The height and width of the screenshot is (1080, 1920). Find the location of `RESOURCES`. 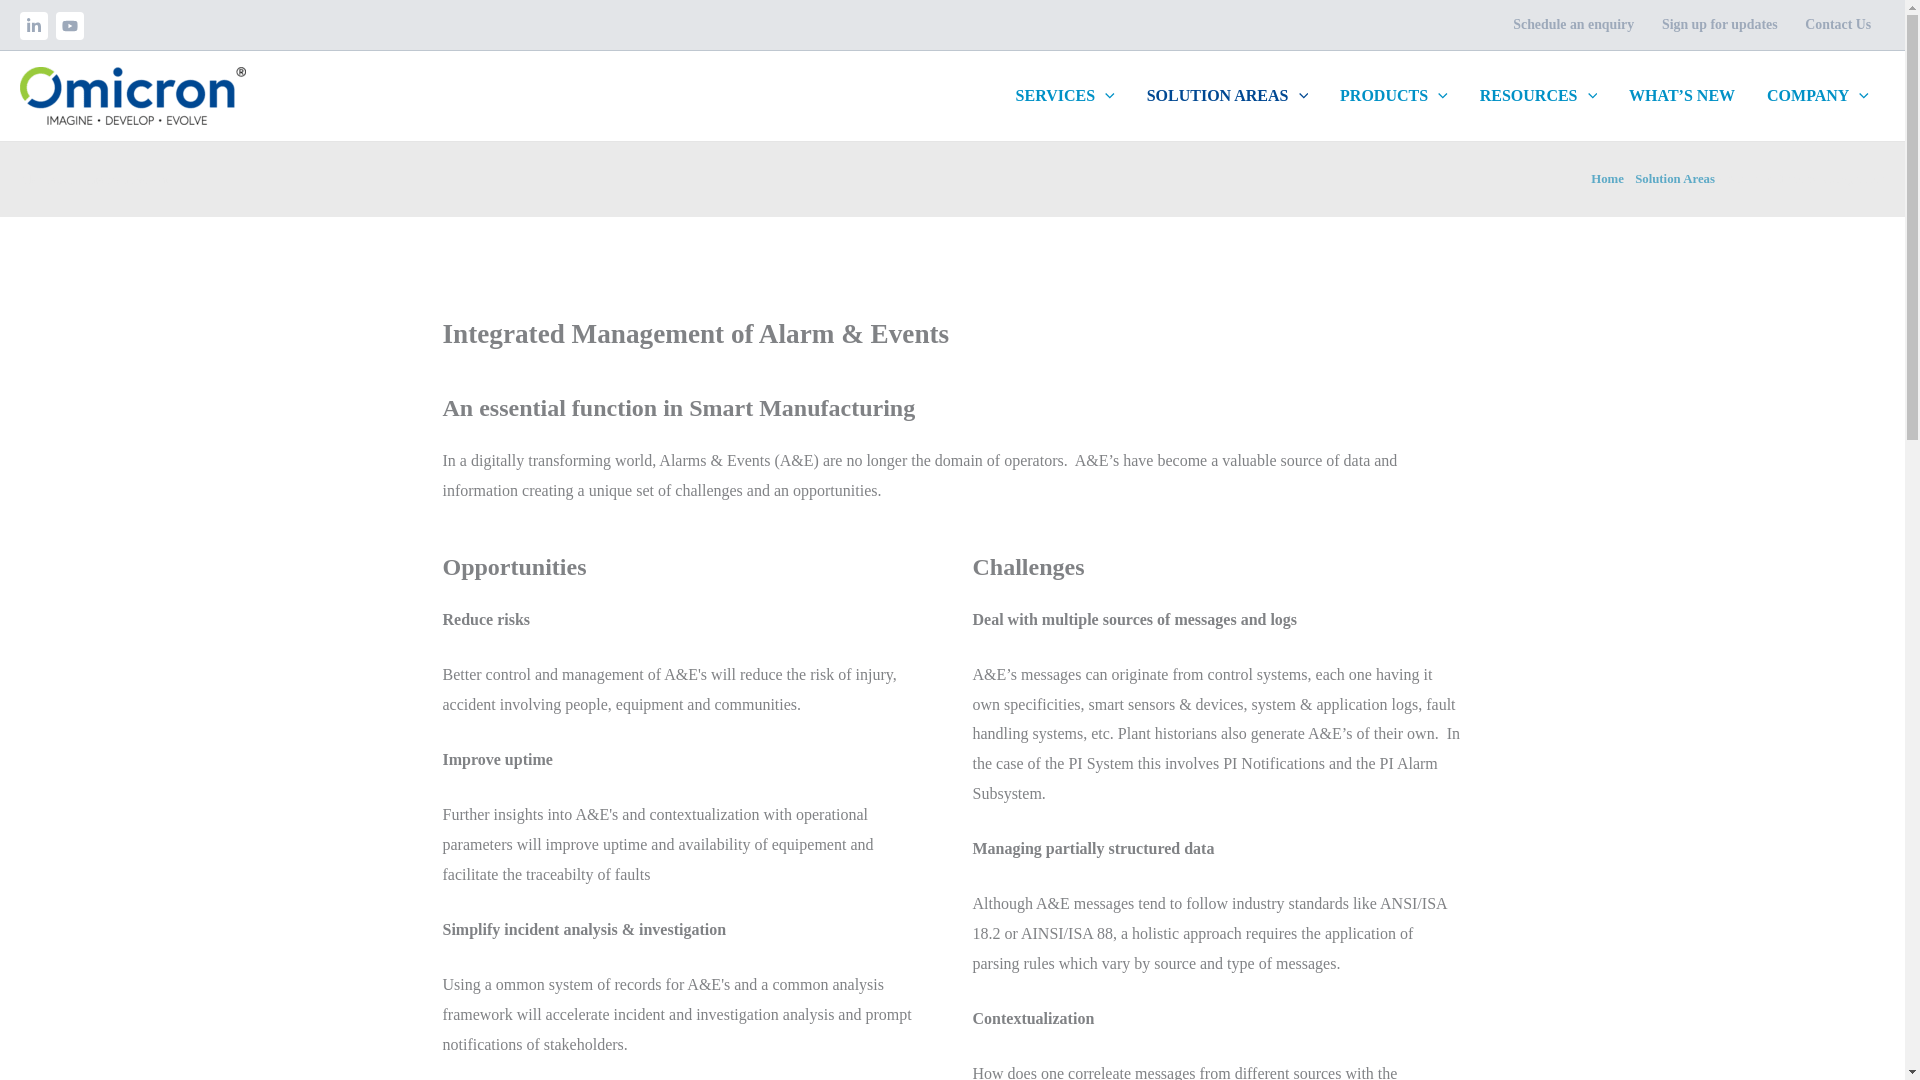

RESOURCES is located at coordinates (1538, 96).